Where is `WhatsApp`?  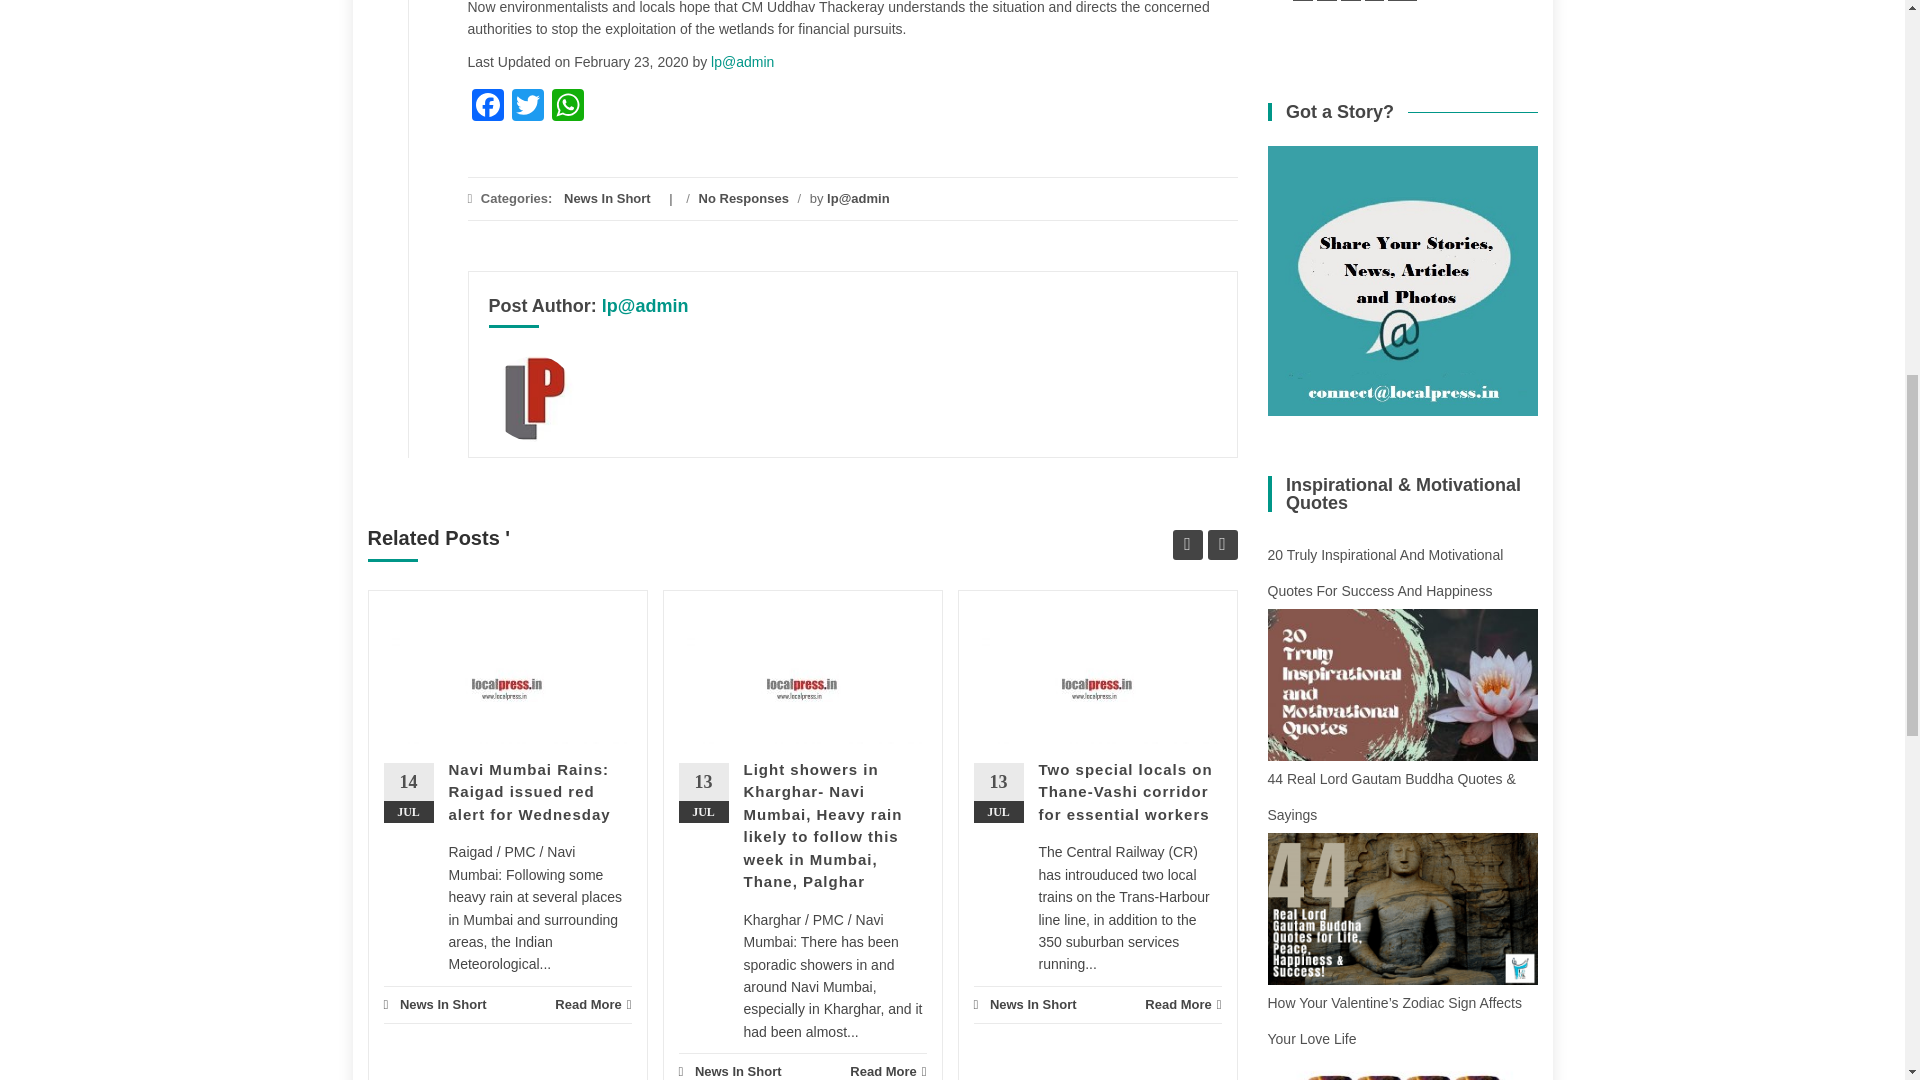
WhatsApp is located at coordinates (567, 107).